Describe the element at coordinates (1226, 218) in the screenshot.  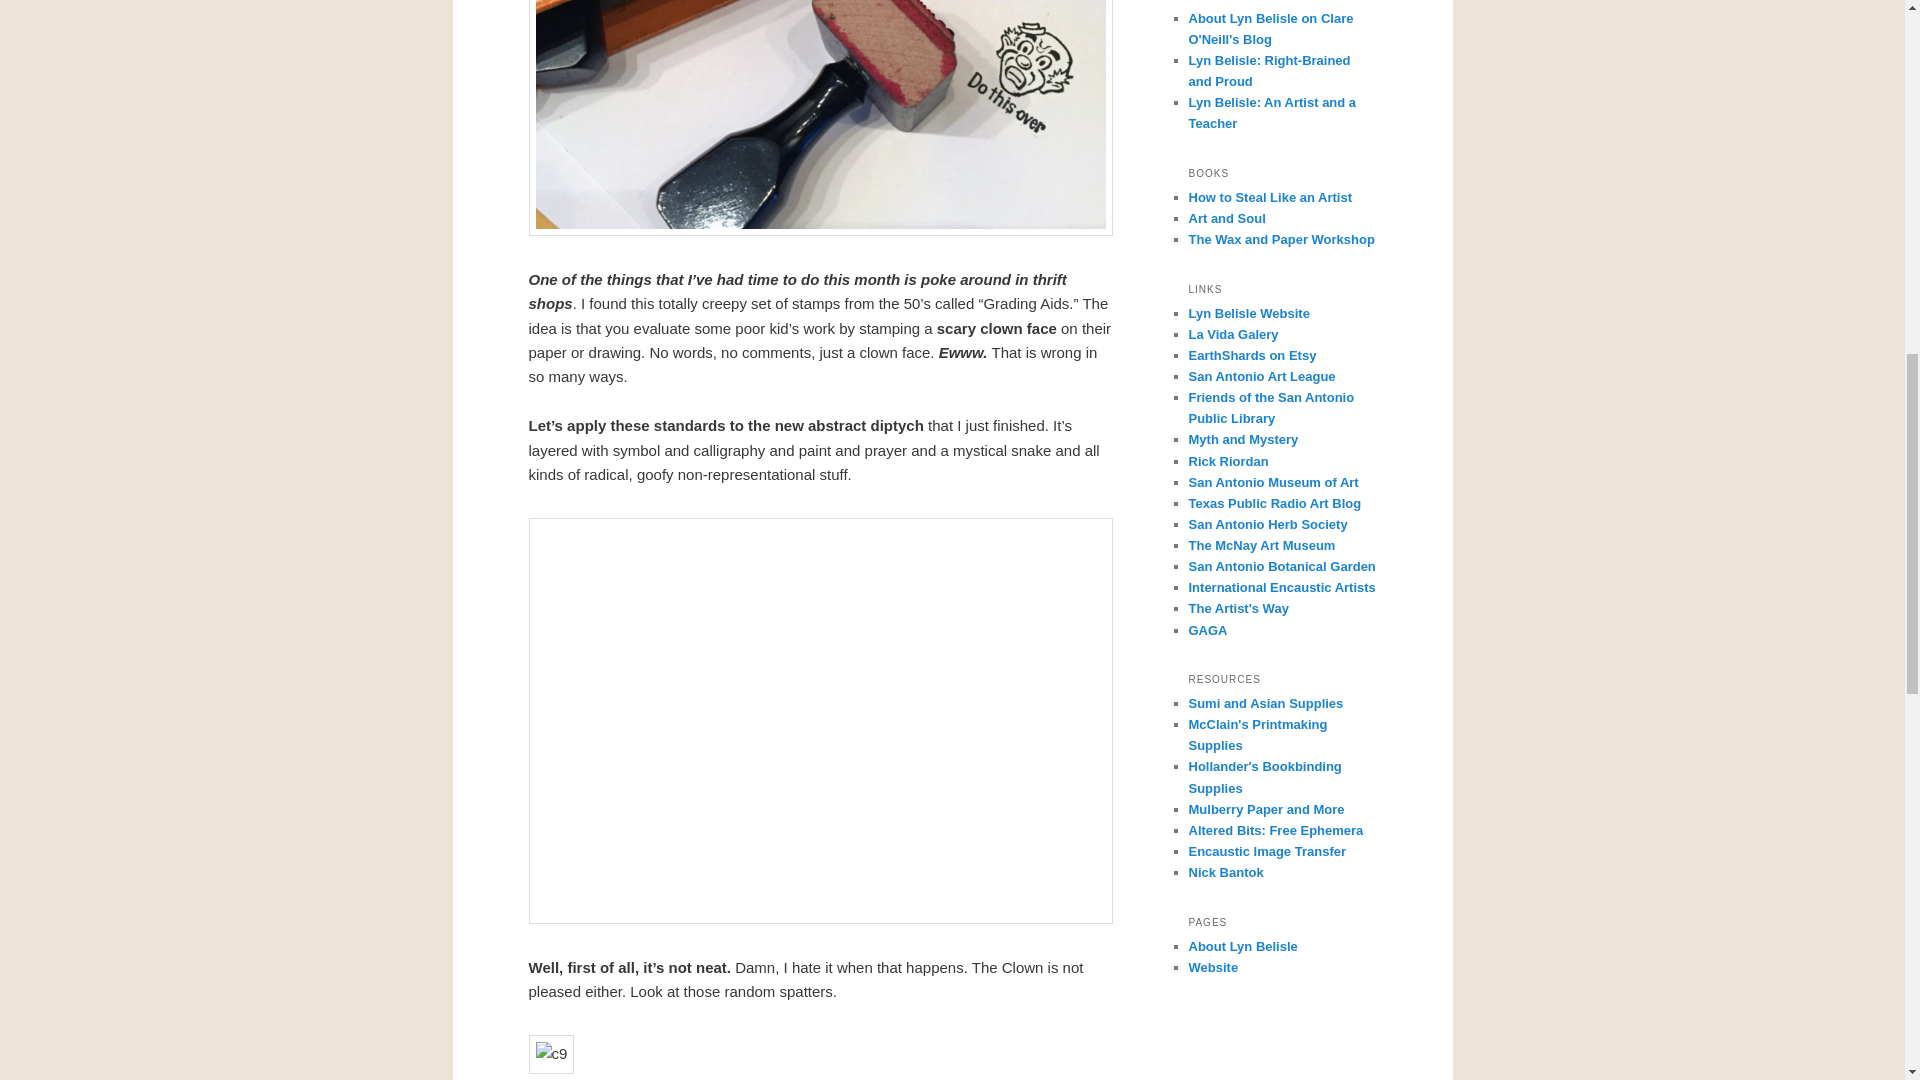
I see `Art and archetypes` at that location.